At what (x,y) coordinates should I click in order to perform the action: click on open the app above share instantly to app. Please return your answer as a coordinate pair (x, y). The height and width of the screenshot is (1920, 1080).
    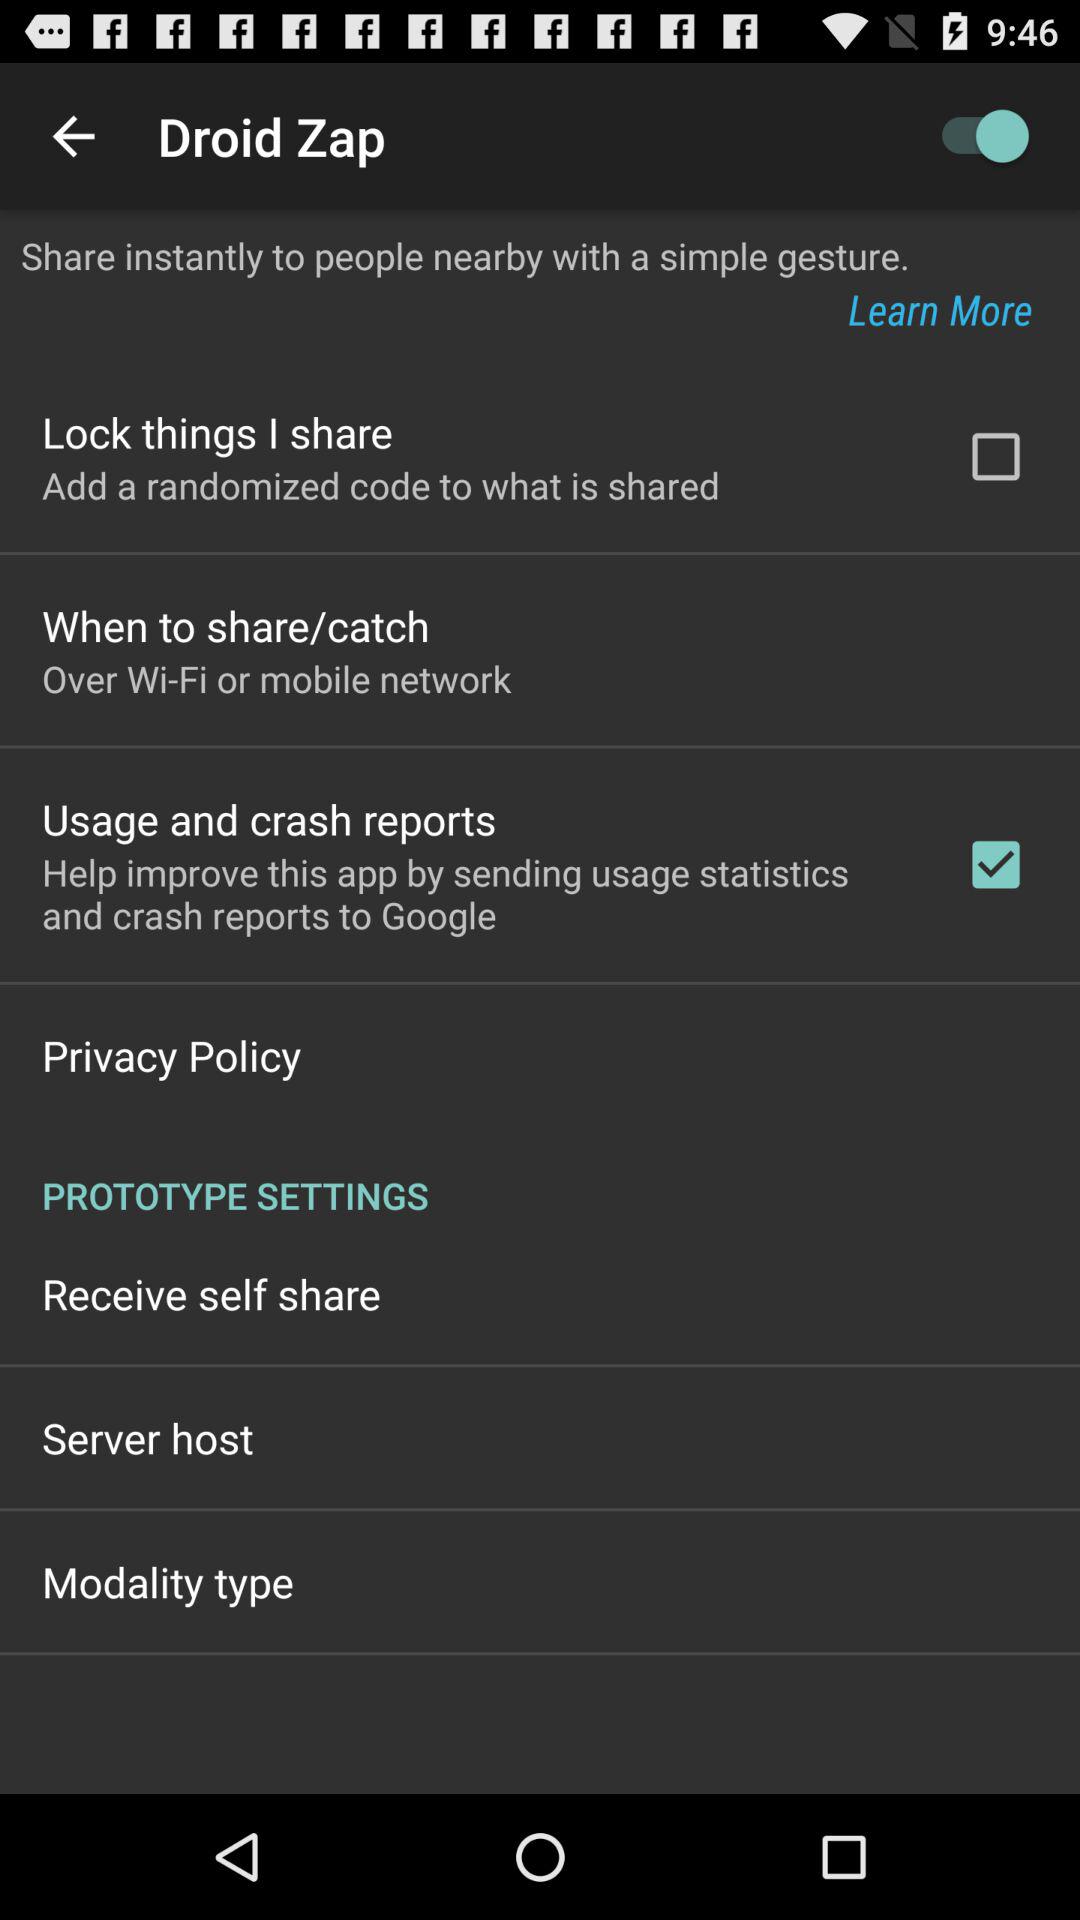
    Looking at the image, I should click on (976, 136).